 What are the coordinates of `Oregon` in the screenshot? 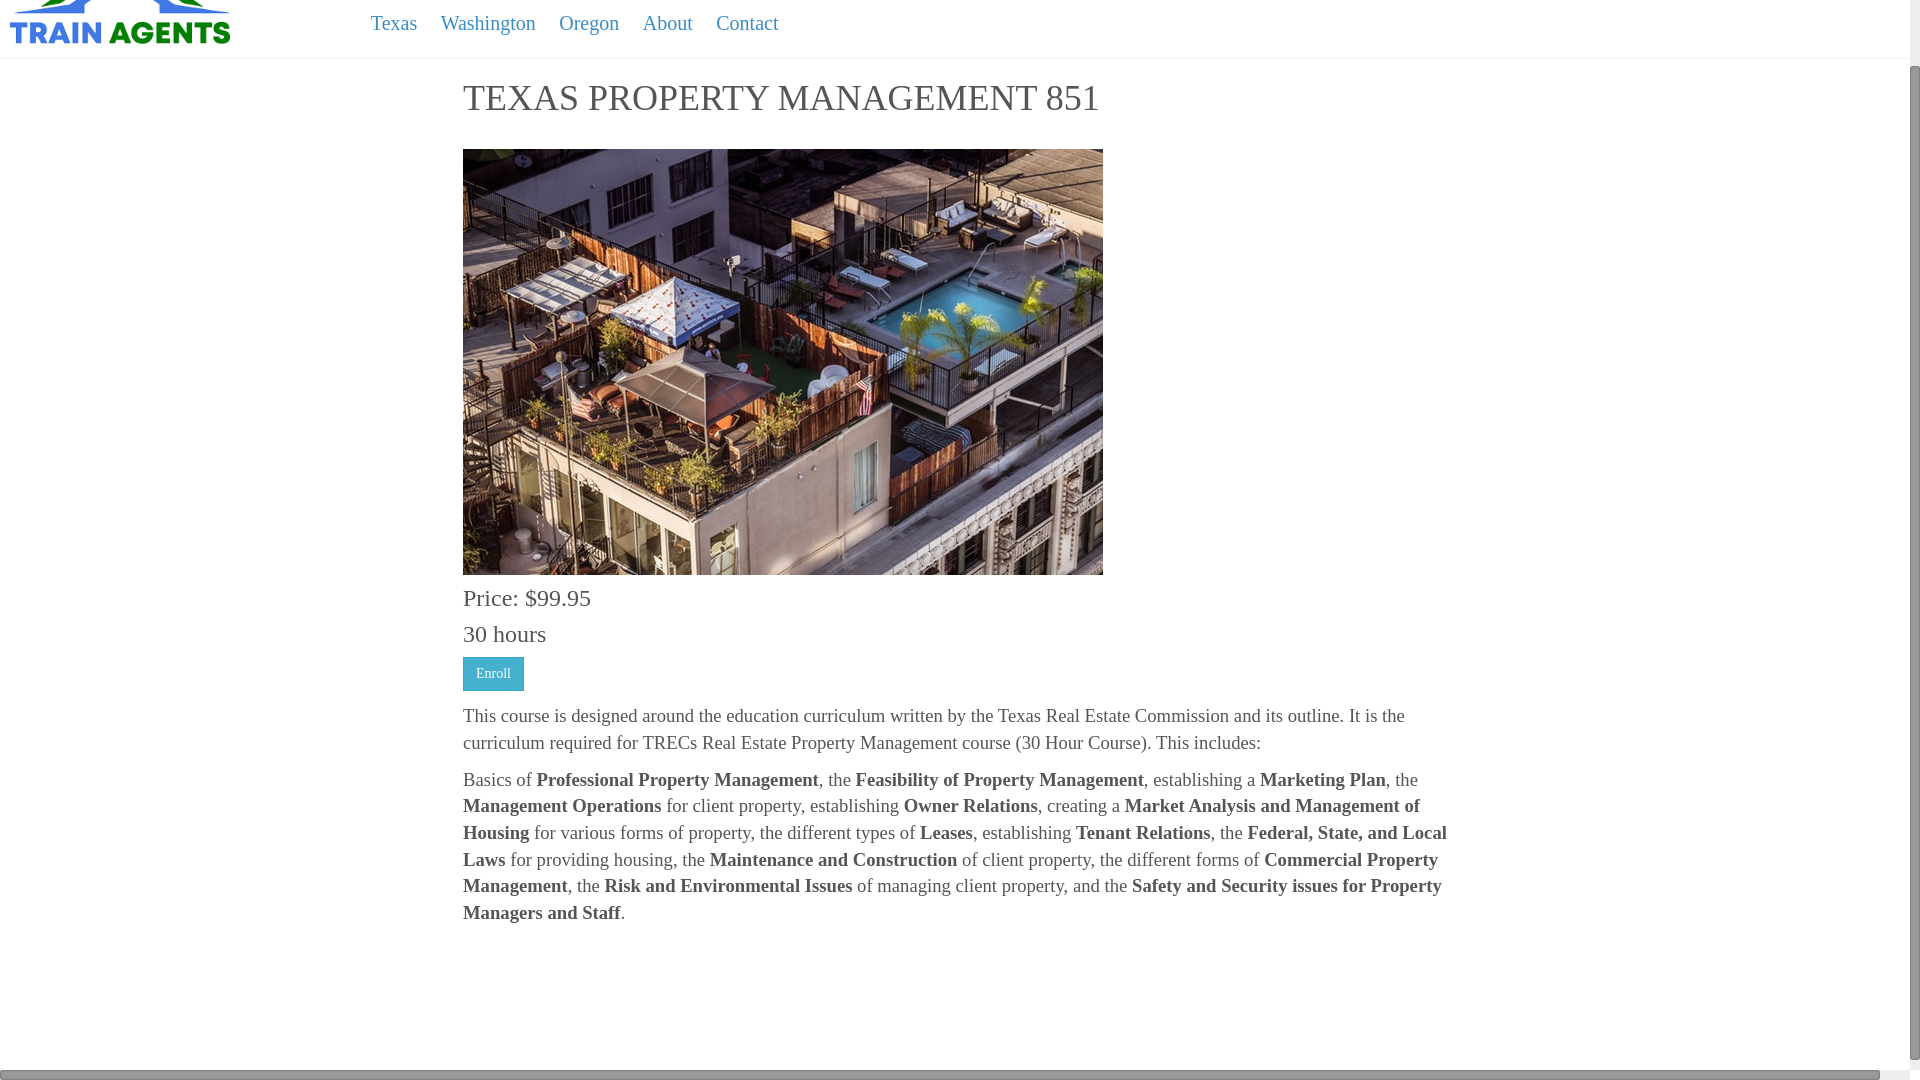 It's located at (589, 24).